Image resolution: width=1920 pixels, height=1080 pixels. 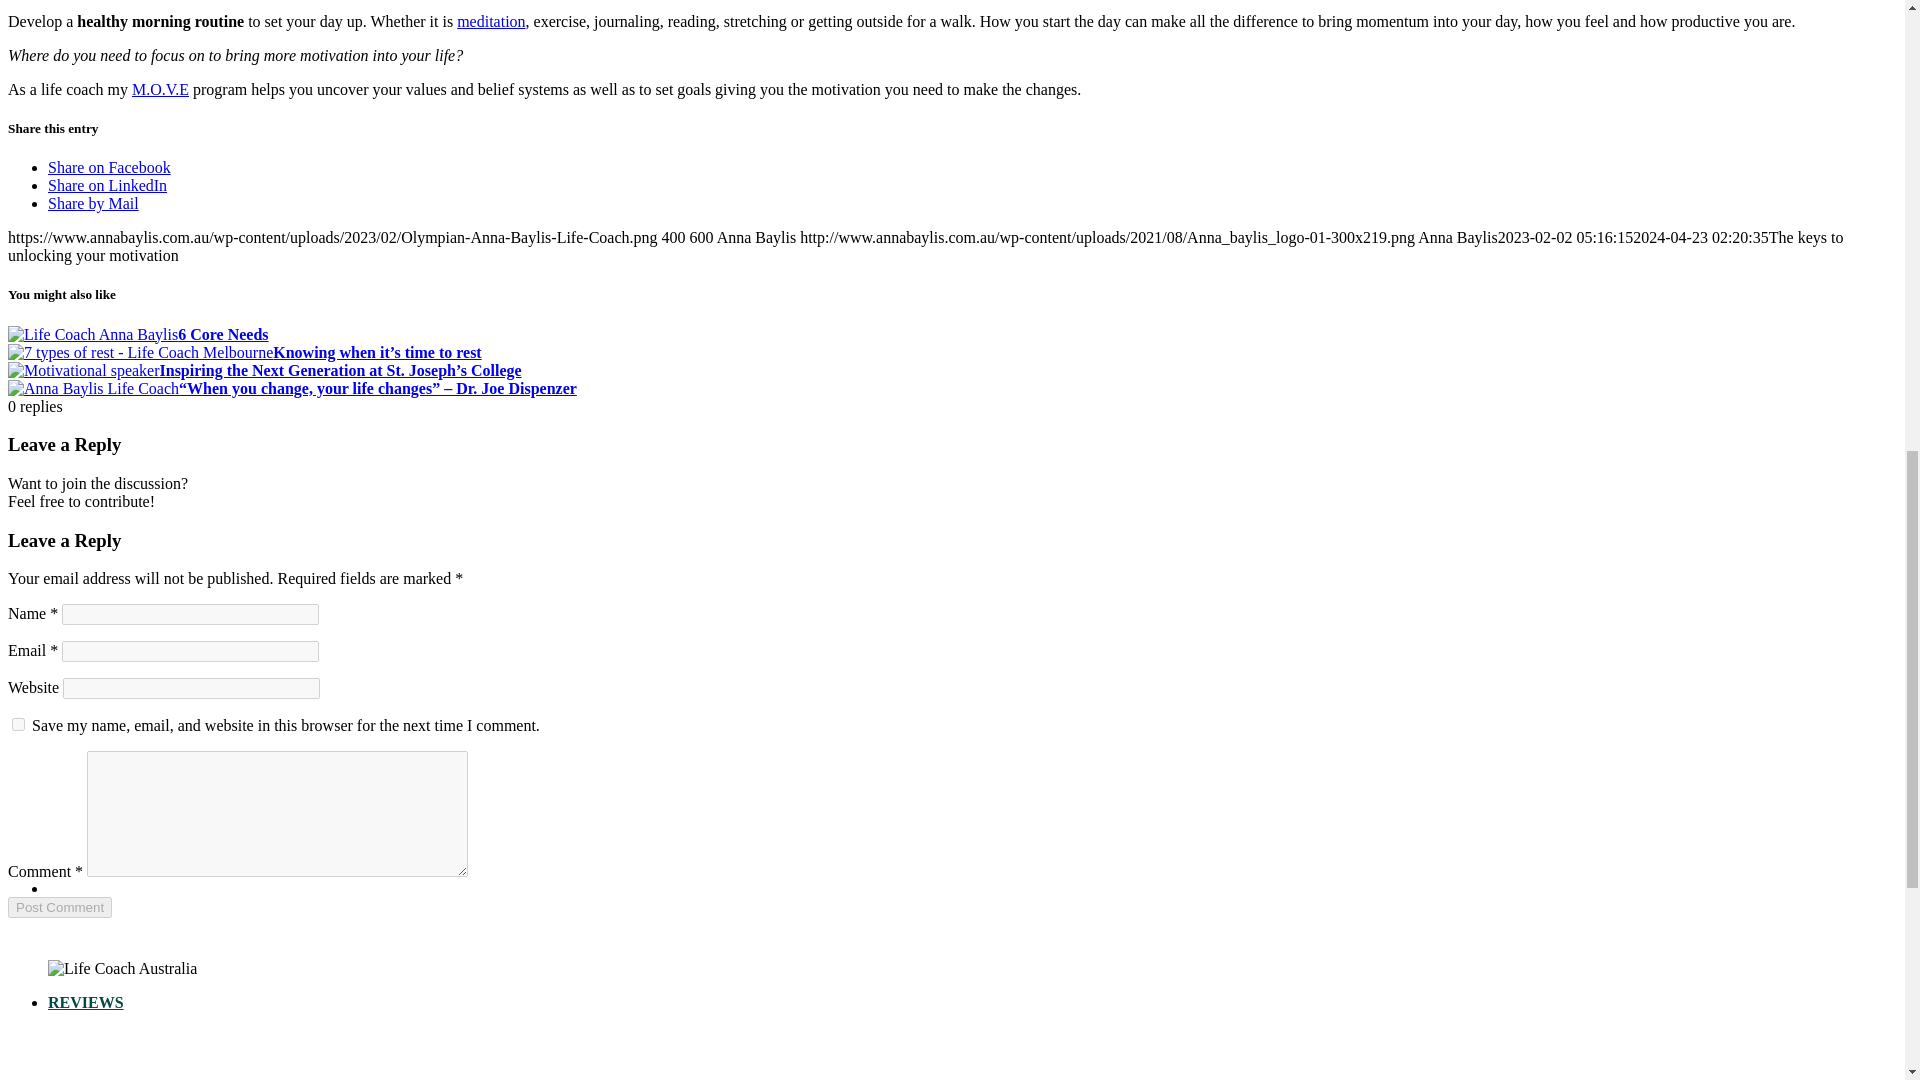 What do you see at coordinates (86, 1002) in the screenshot?
I see `REVIEWS` at bounding box center [86, 1002].